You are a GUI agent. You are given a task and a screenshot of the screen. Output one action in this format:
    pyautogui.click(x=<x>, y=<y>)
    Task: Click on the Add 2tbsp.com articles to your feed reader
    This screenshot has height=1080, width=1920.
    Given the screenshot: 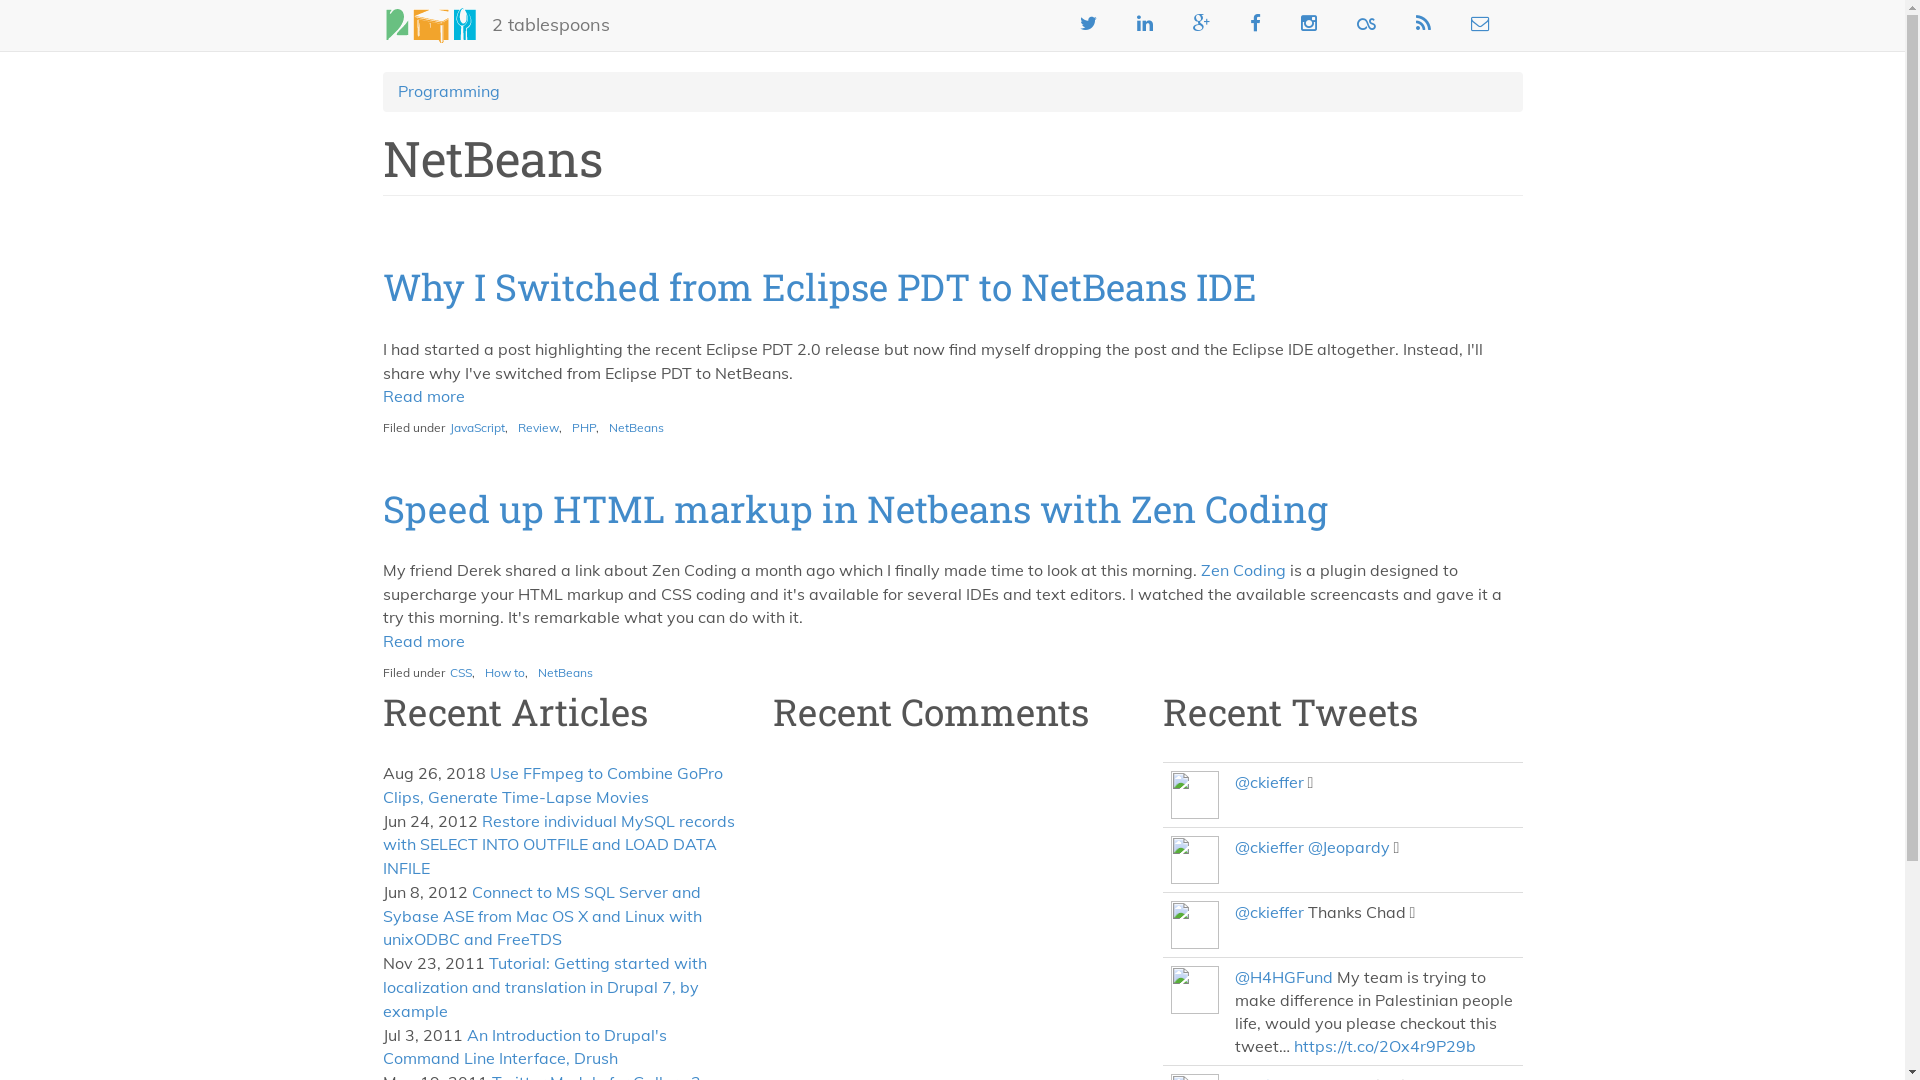 What is the action you would take?
    pyautogui.click(x=1422, y=23)
    